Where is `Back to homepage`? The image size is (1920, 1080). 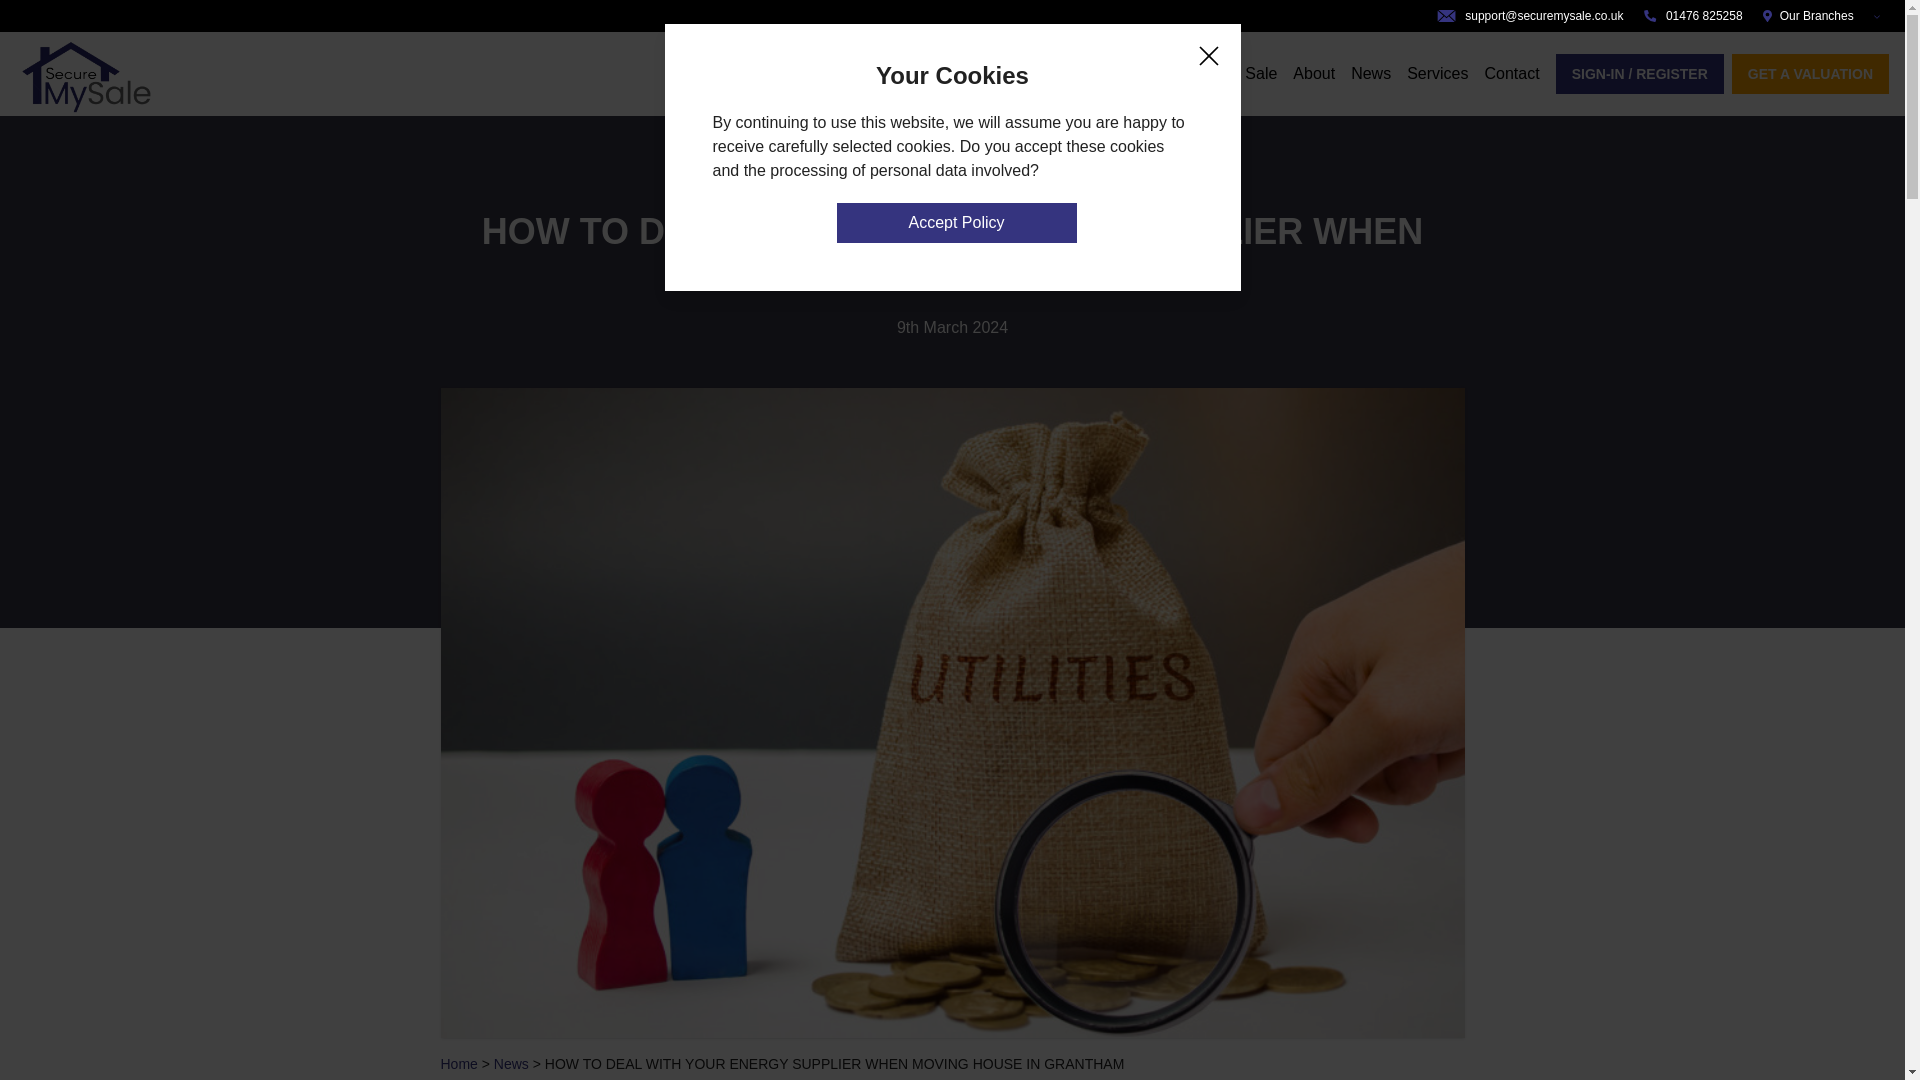
Back to homepage is located at coordinates (85, 74).